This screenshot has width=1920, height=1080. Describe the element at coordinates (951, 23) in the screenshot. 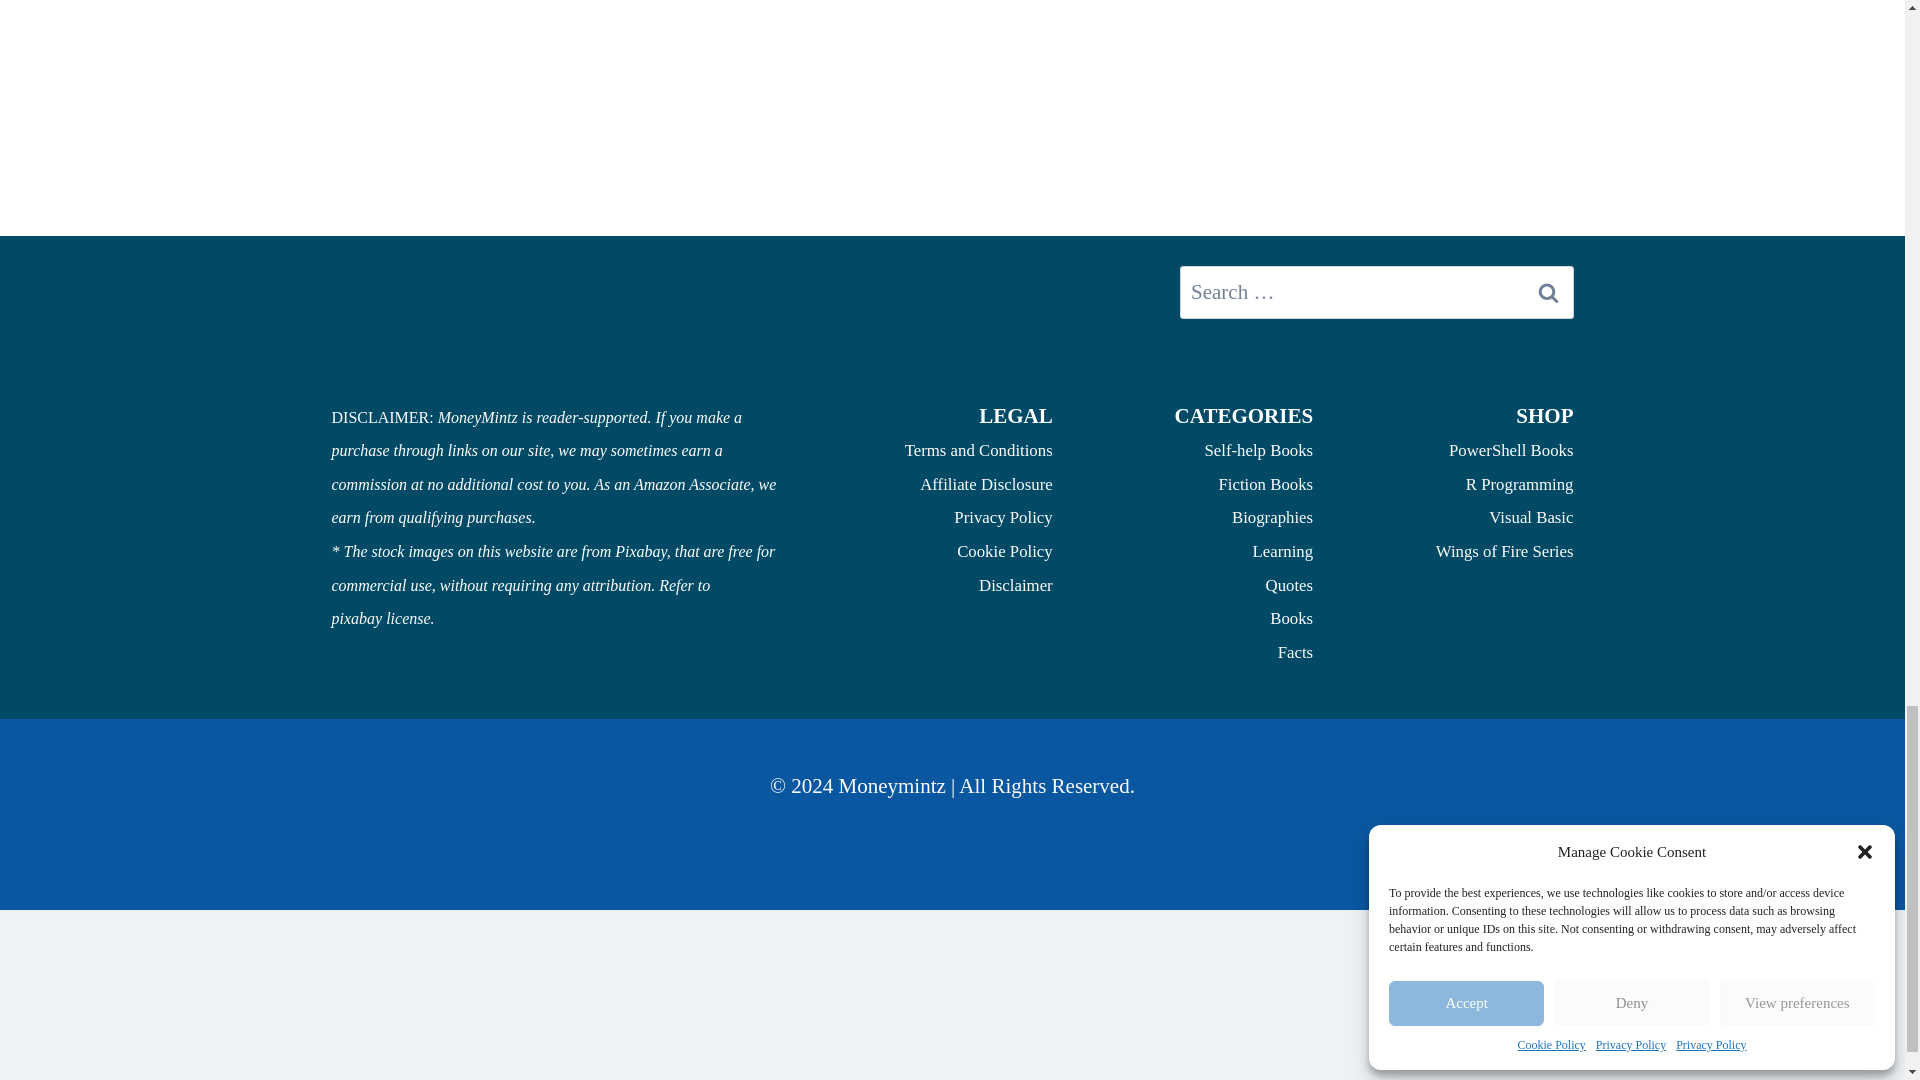

I see `Advertisement` at that location.